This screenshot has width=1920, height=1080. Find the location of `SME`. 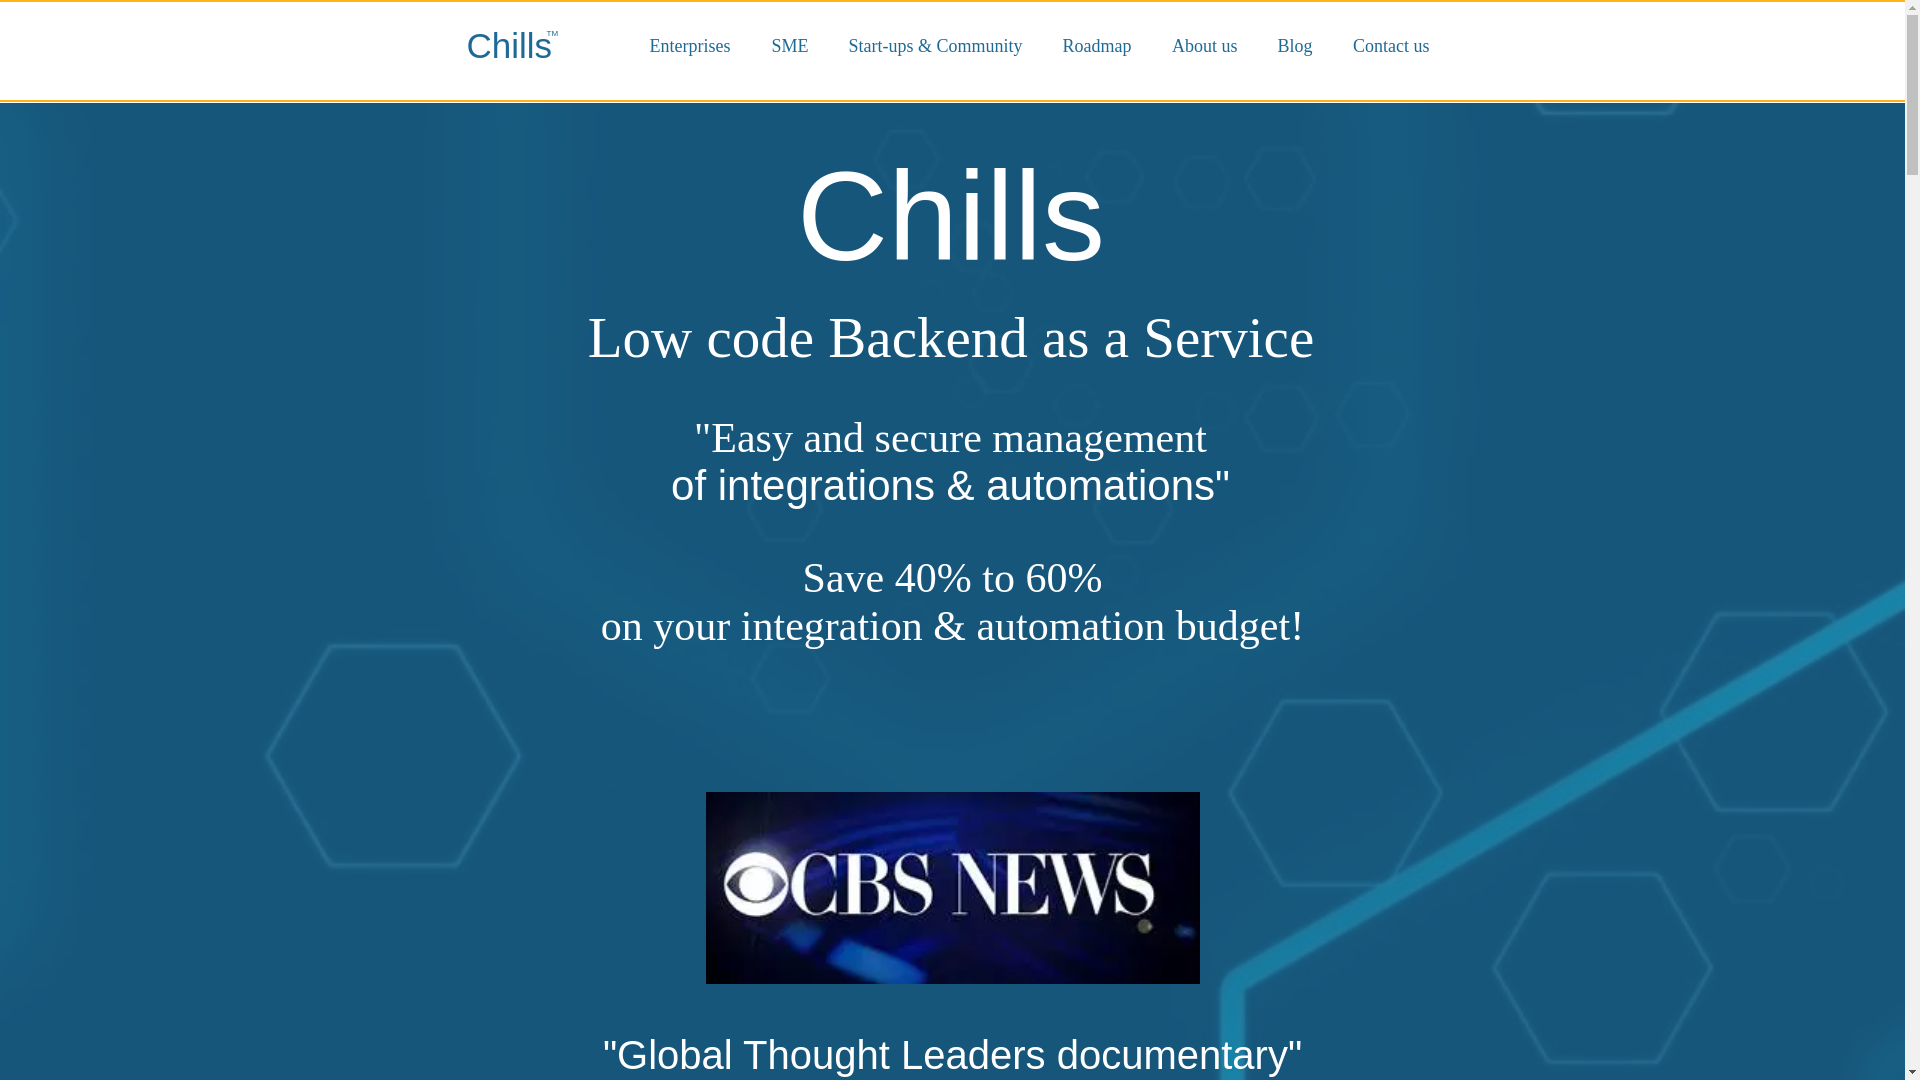

SME is located at coordinates (778, 36).